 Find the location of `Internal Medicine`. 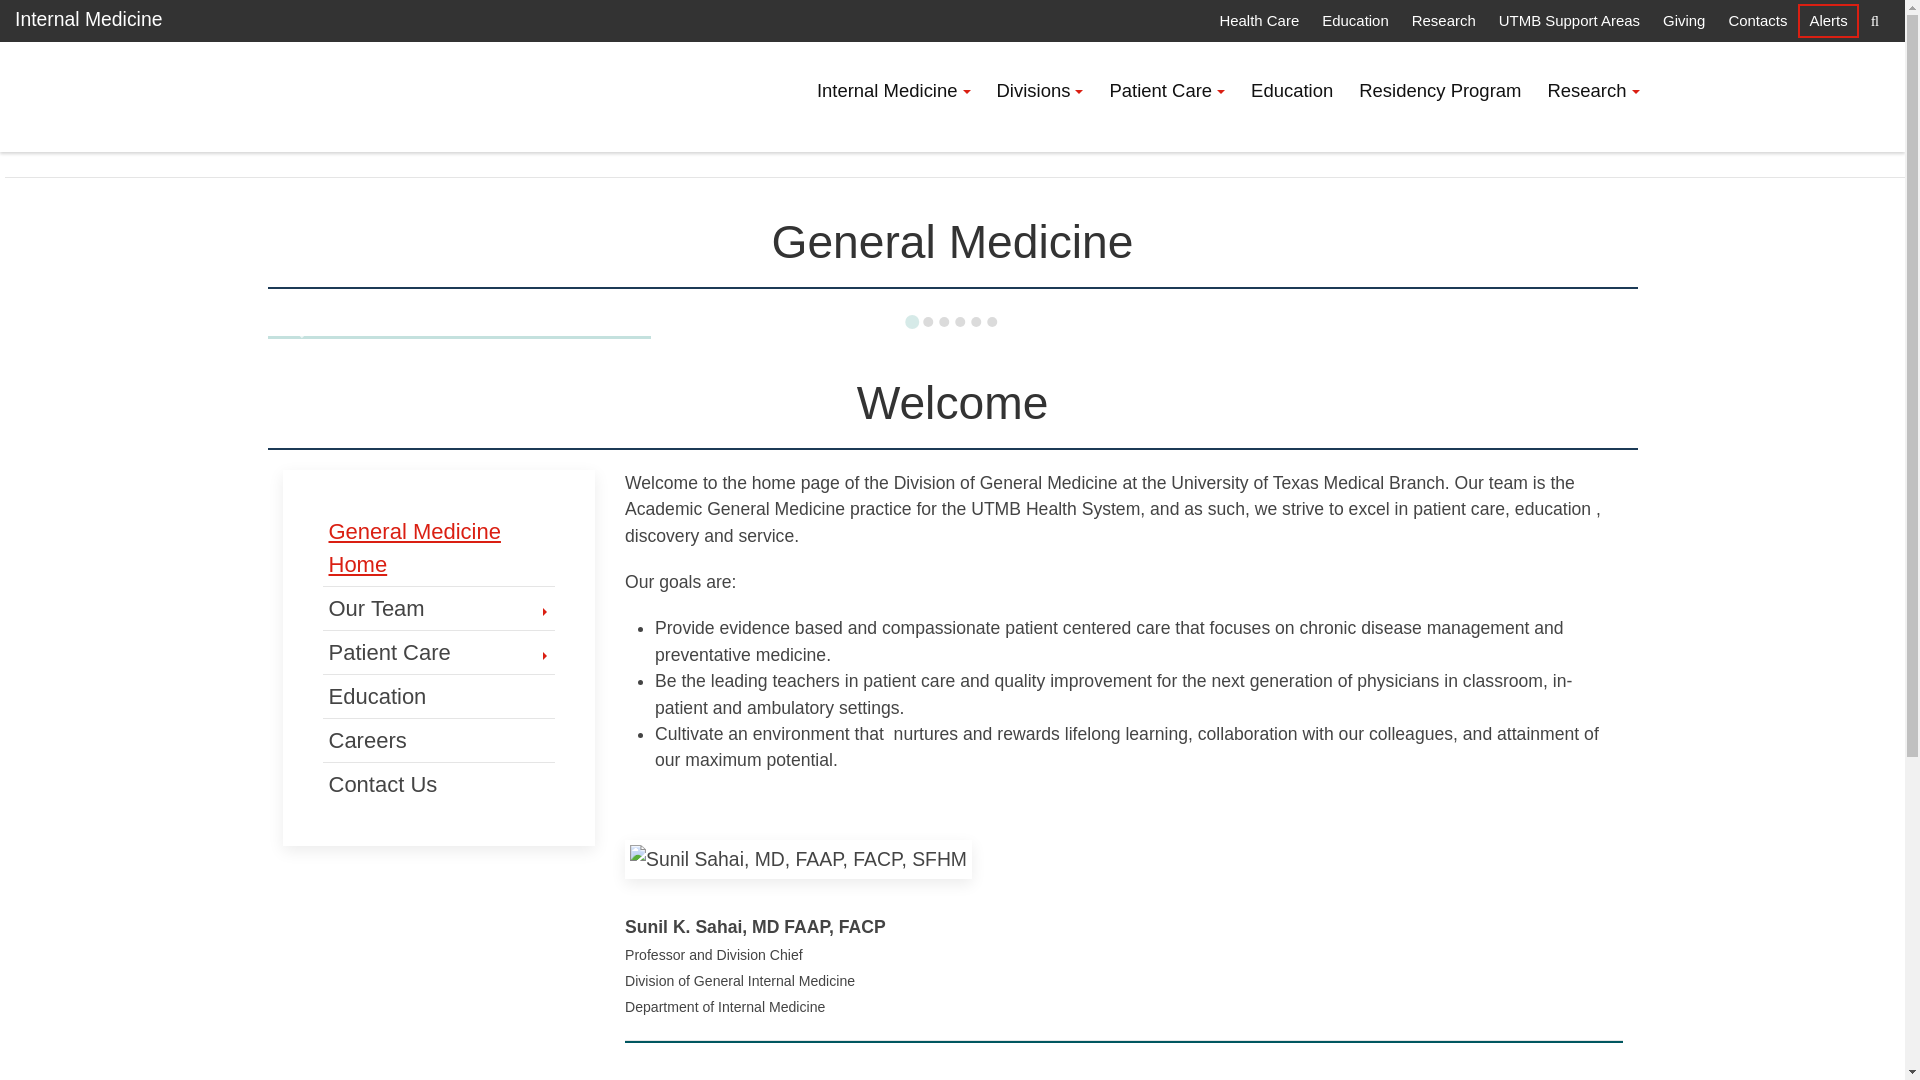

Internal Medicine is located at coordinates (894, 91).